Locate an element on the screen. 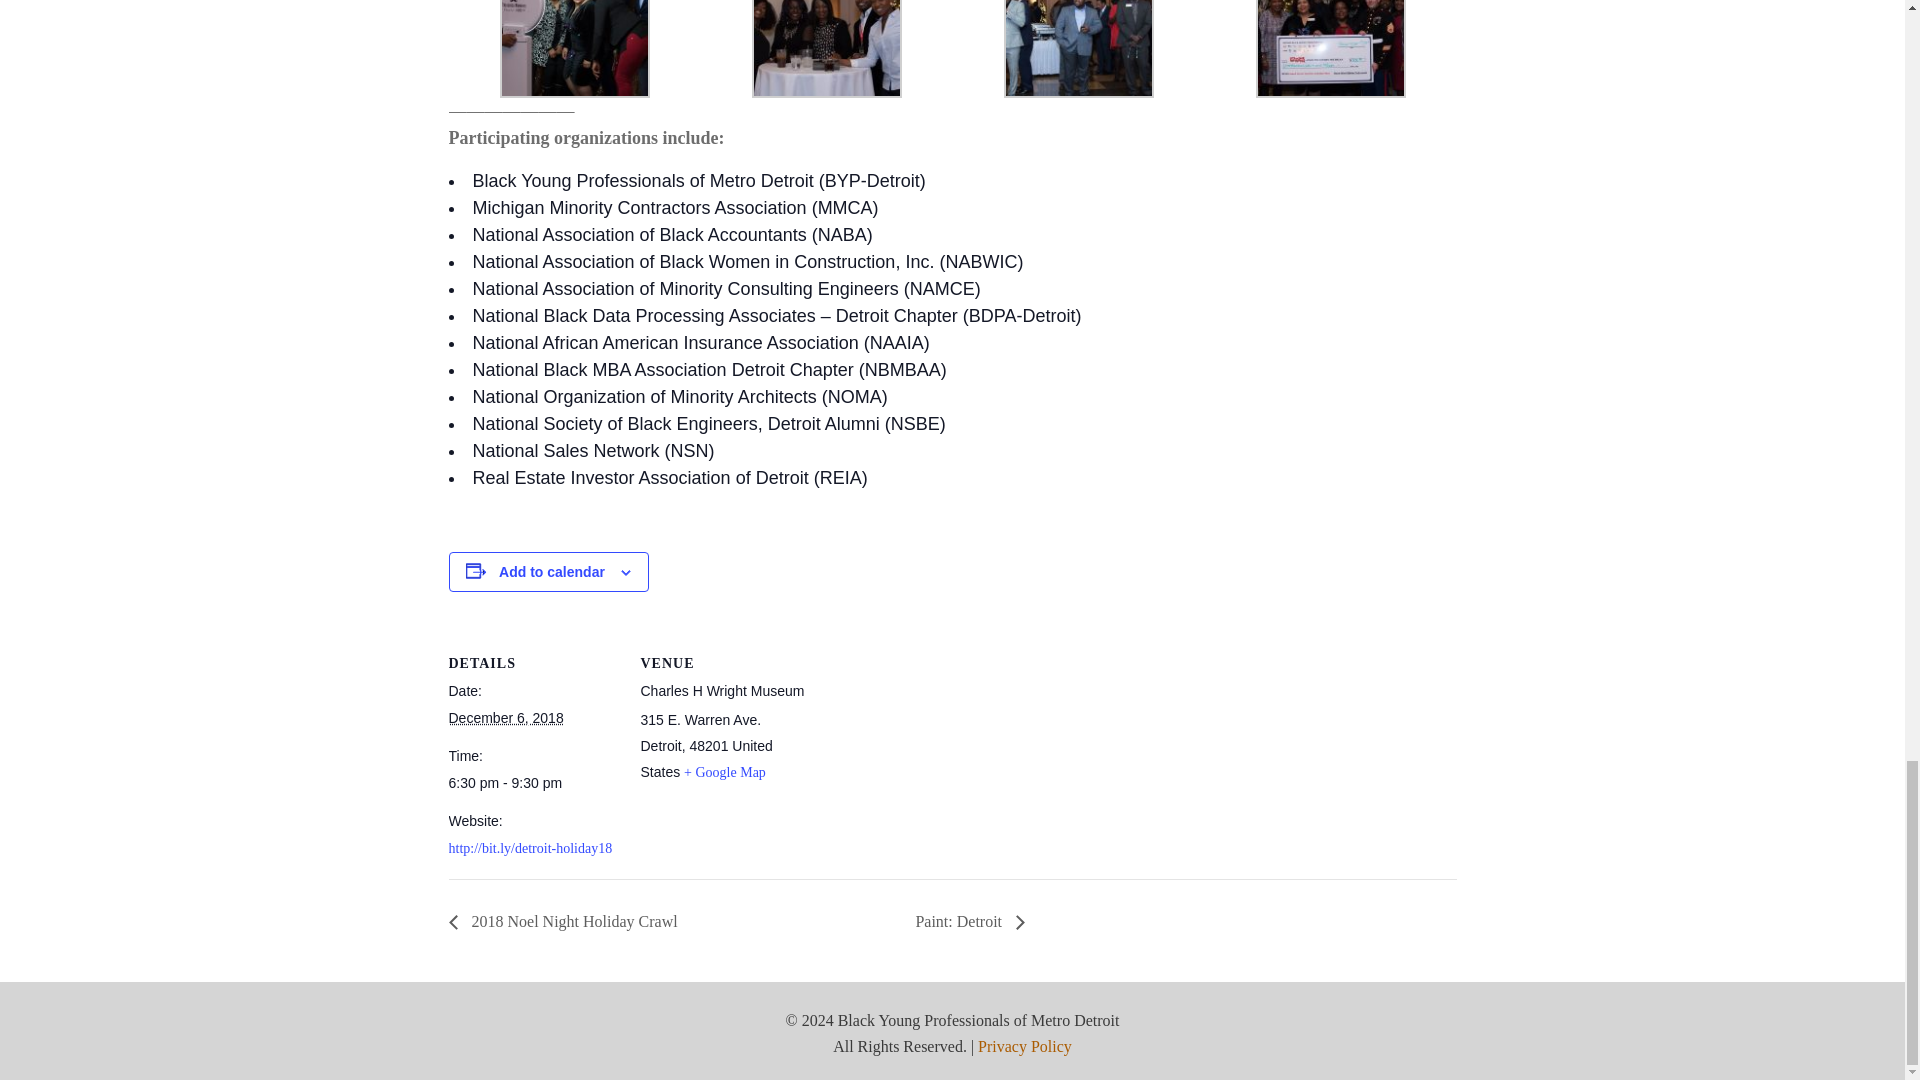 This screenshot has width=1920, height=1080. 2018-12-06 is located at coordinates (504, 717).